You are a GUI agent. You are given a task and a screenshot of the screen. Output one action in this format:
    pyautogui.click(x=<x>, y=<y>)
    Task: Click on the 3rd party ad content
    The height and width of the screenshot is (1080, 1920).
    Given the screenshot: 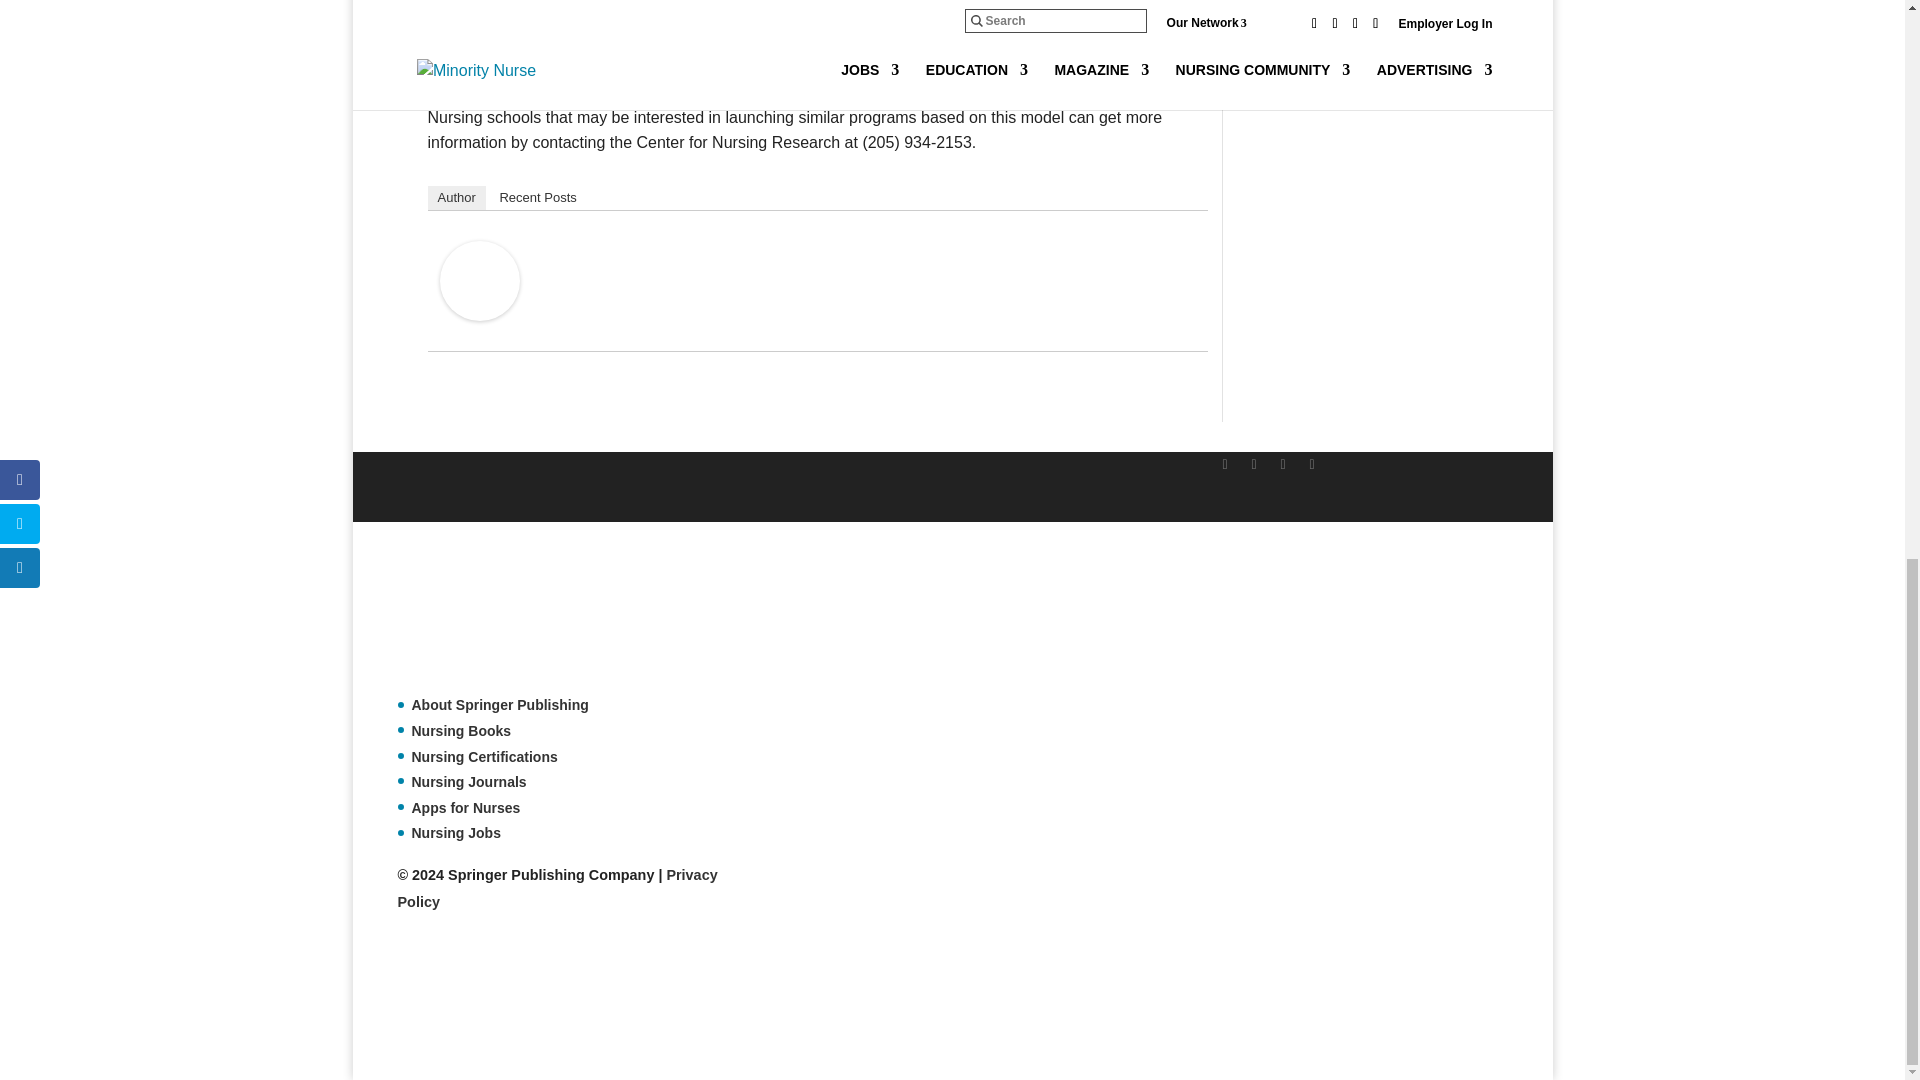 What is the action you would take?
    pyautogui.click(x=761, y=1004)
    